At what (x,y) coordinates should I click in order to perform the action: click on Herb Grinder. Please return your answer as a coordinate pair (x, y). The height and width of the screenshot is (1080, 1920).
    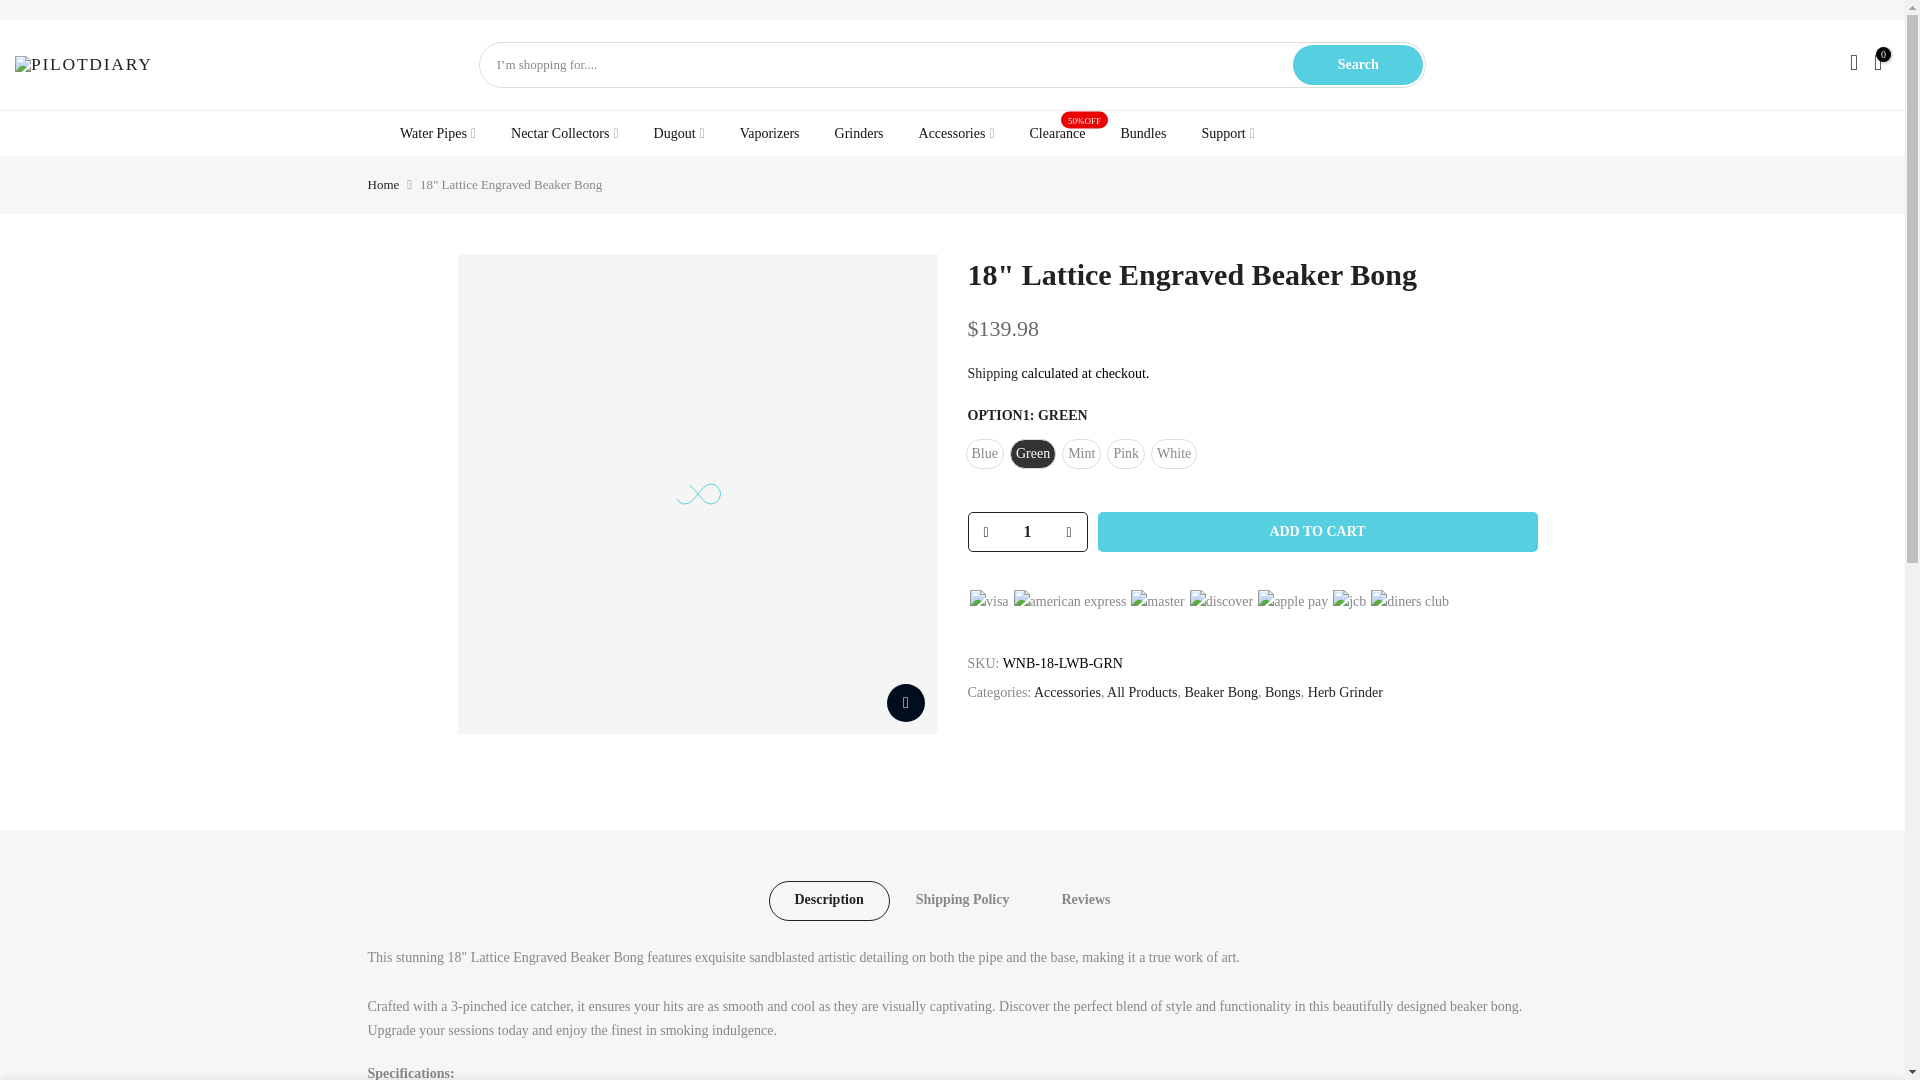
    Looking at the image, I should click on (1344, 692).